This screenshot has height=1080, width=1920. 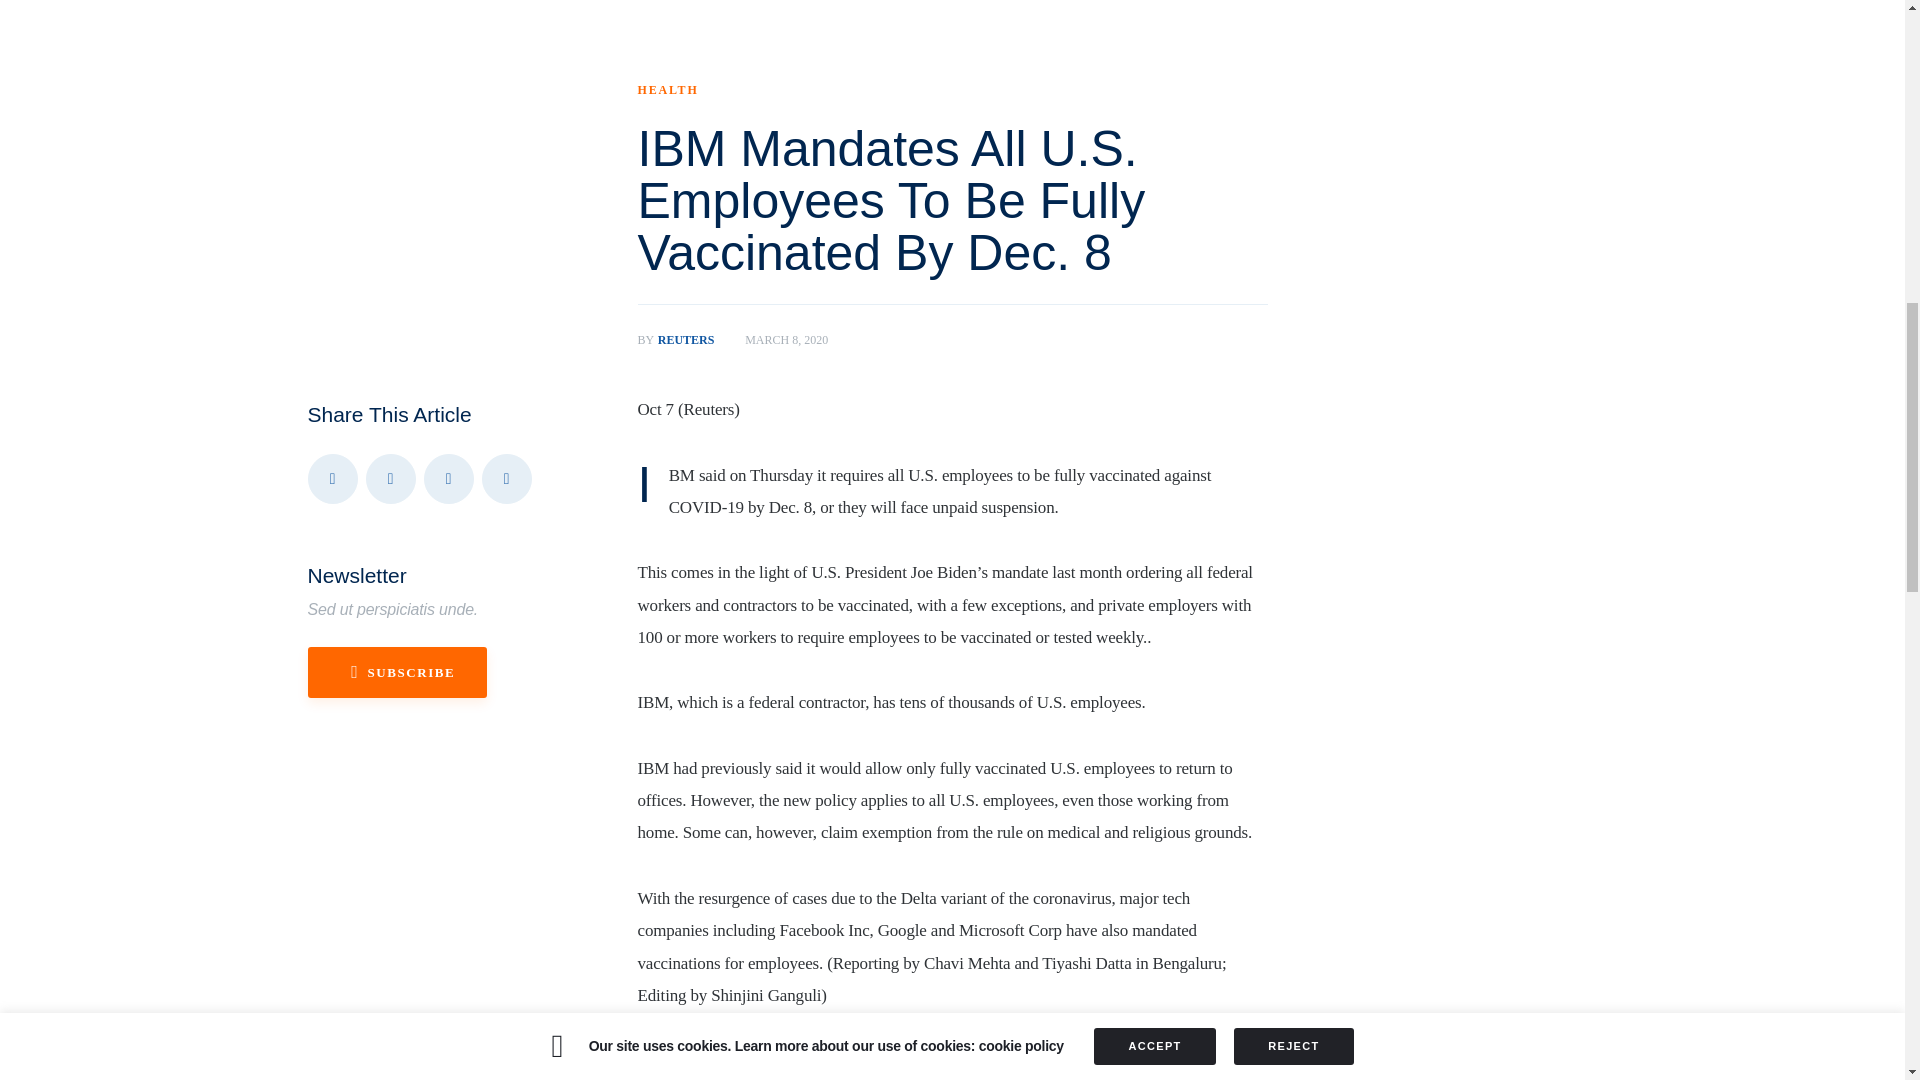 What do you see at coordinates (506, 478) in the screenshot?
I see `Copy URL to clipboard` at bounding box center [506, 478].